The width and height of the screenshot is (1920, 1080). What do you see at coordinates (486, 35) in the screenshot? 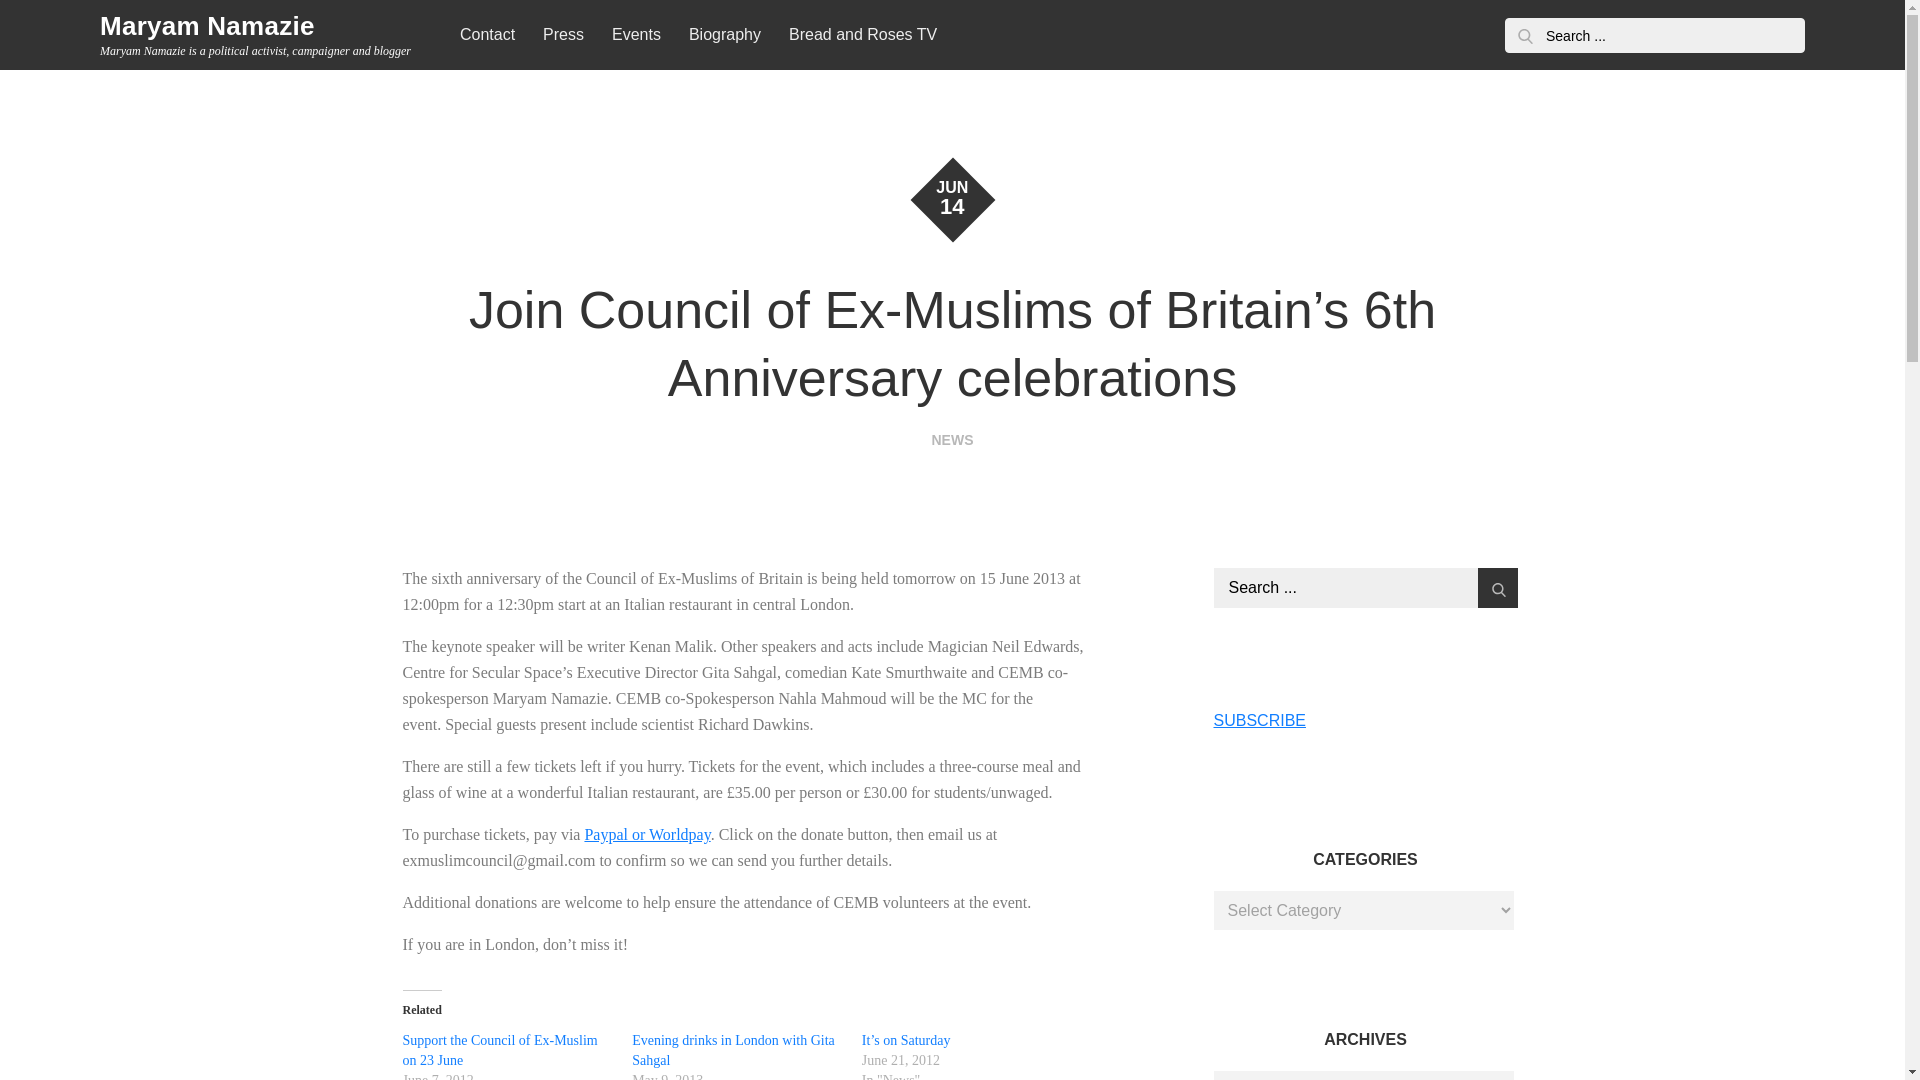
I see `Contact` at bounding box center [486, 35].